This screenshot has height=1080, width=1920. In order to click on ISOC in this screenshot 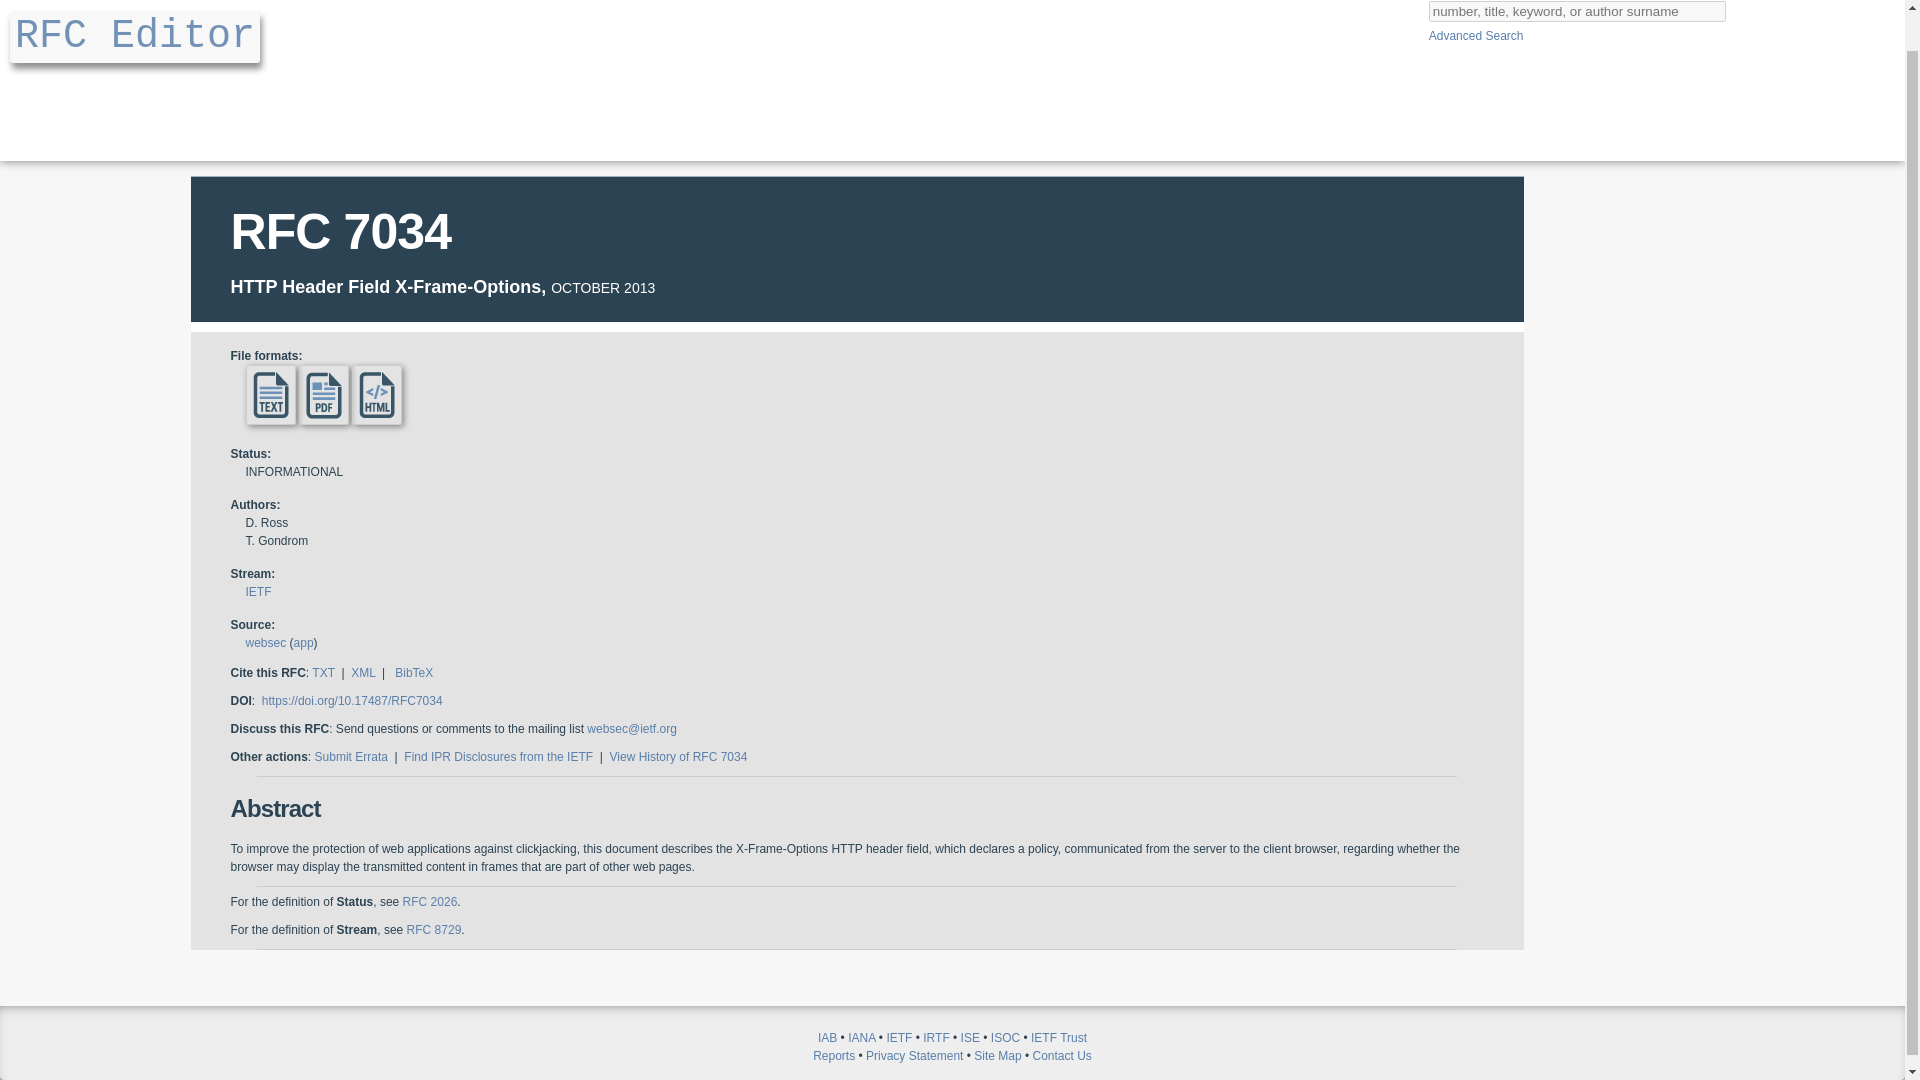, I will do `click(1004, 1038)`.